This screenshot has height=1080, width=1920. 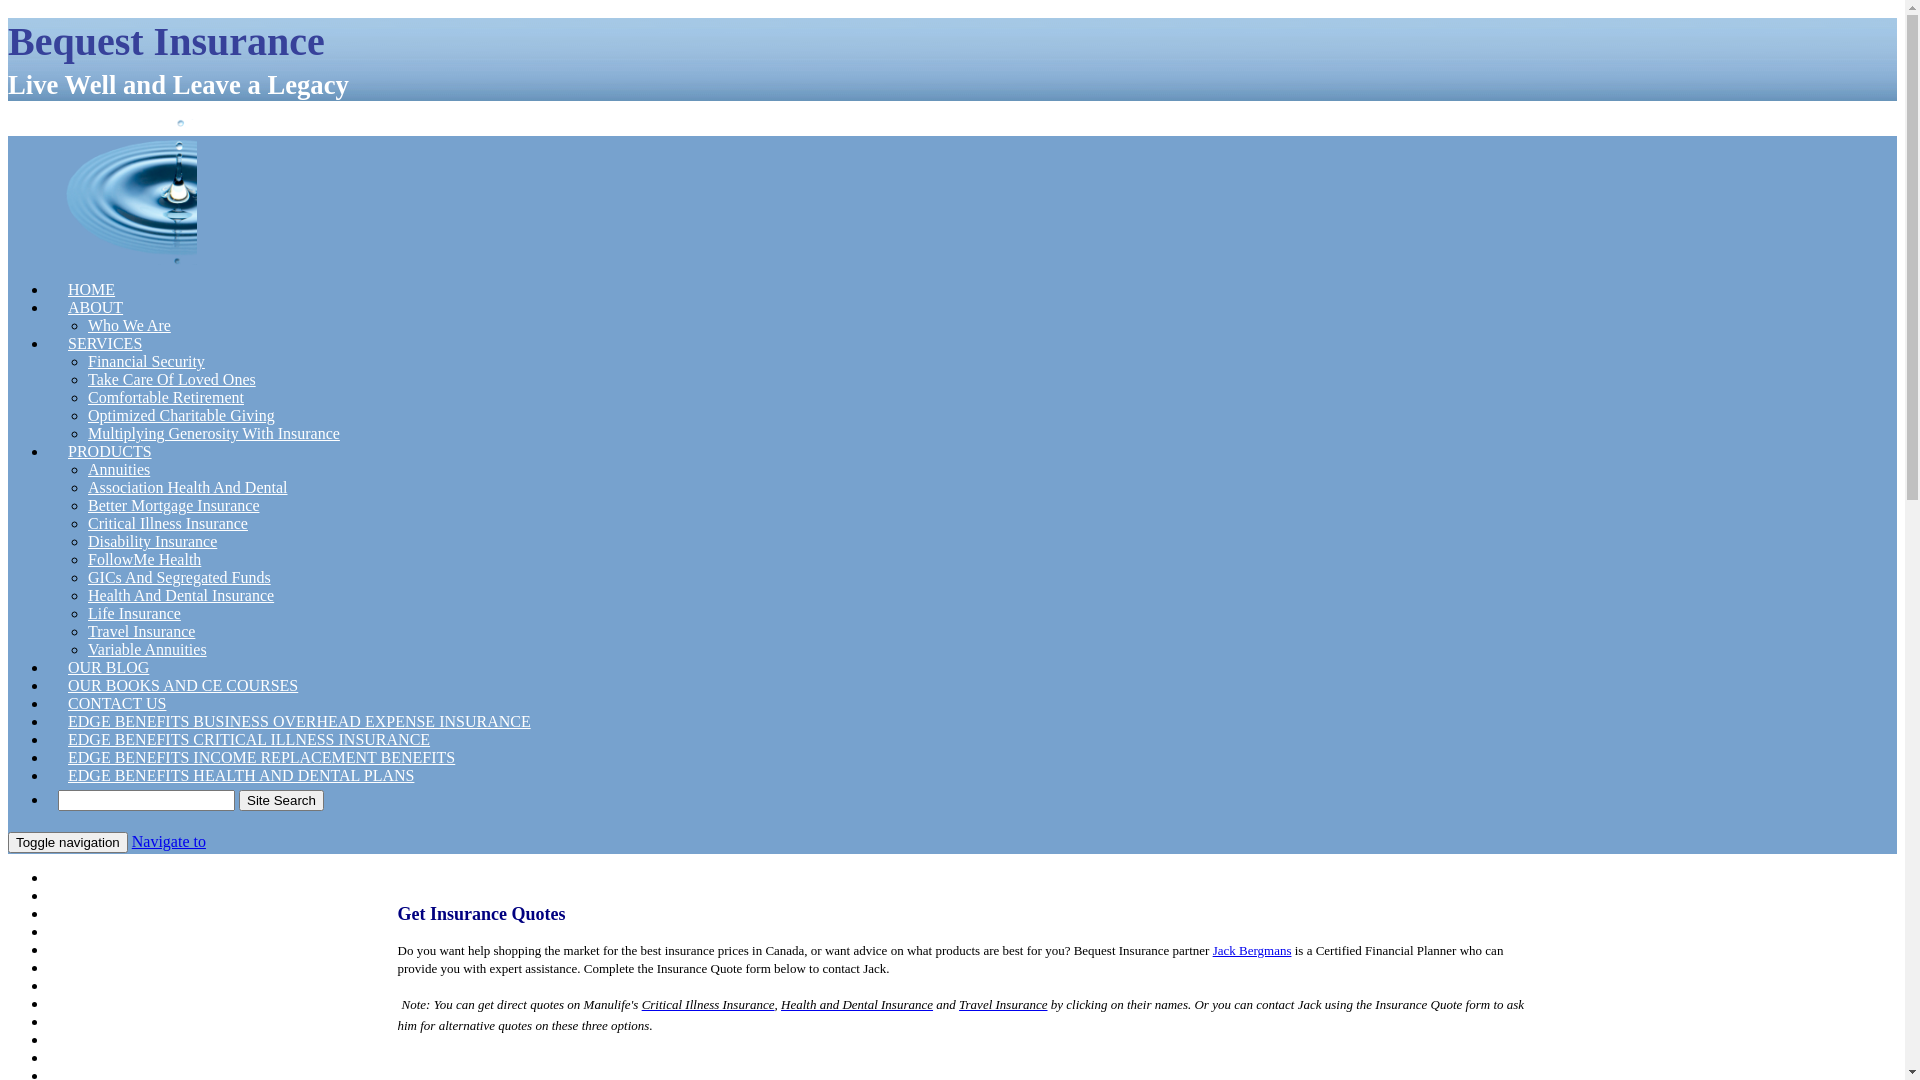 I want to click on Better Mortgage Insurance, so click(x=174, y=506).